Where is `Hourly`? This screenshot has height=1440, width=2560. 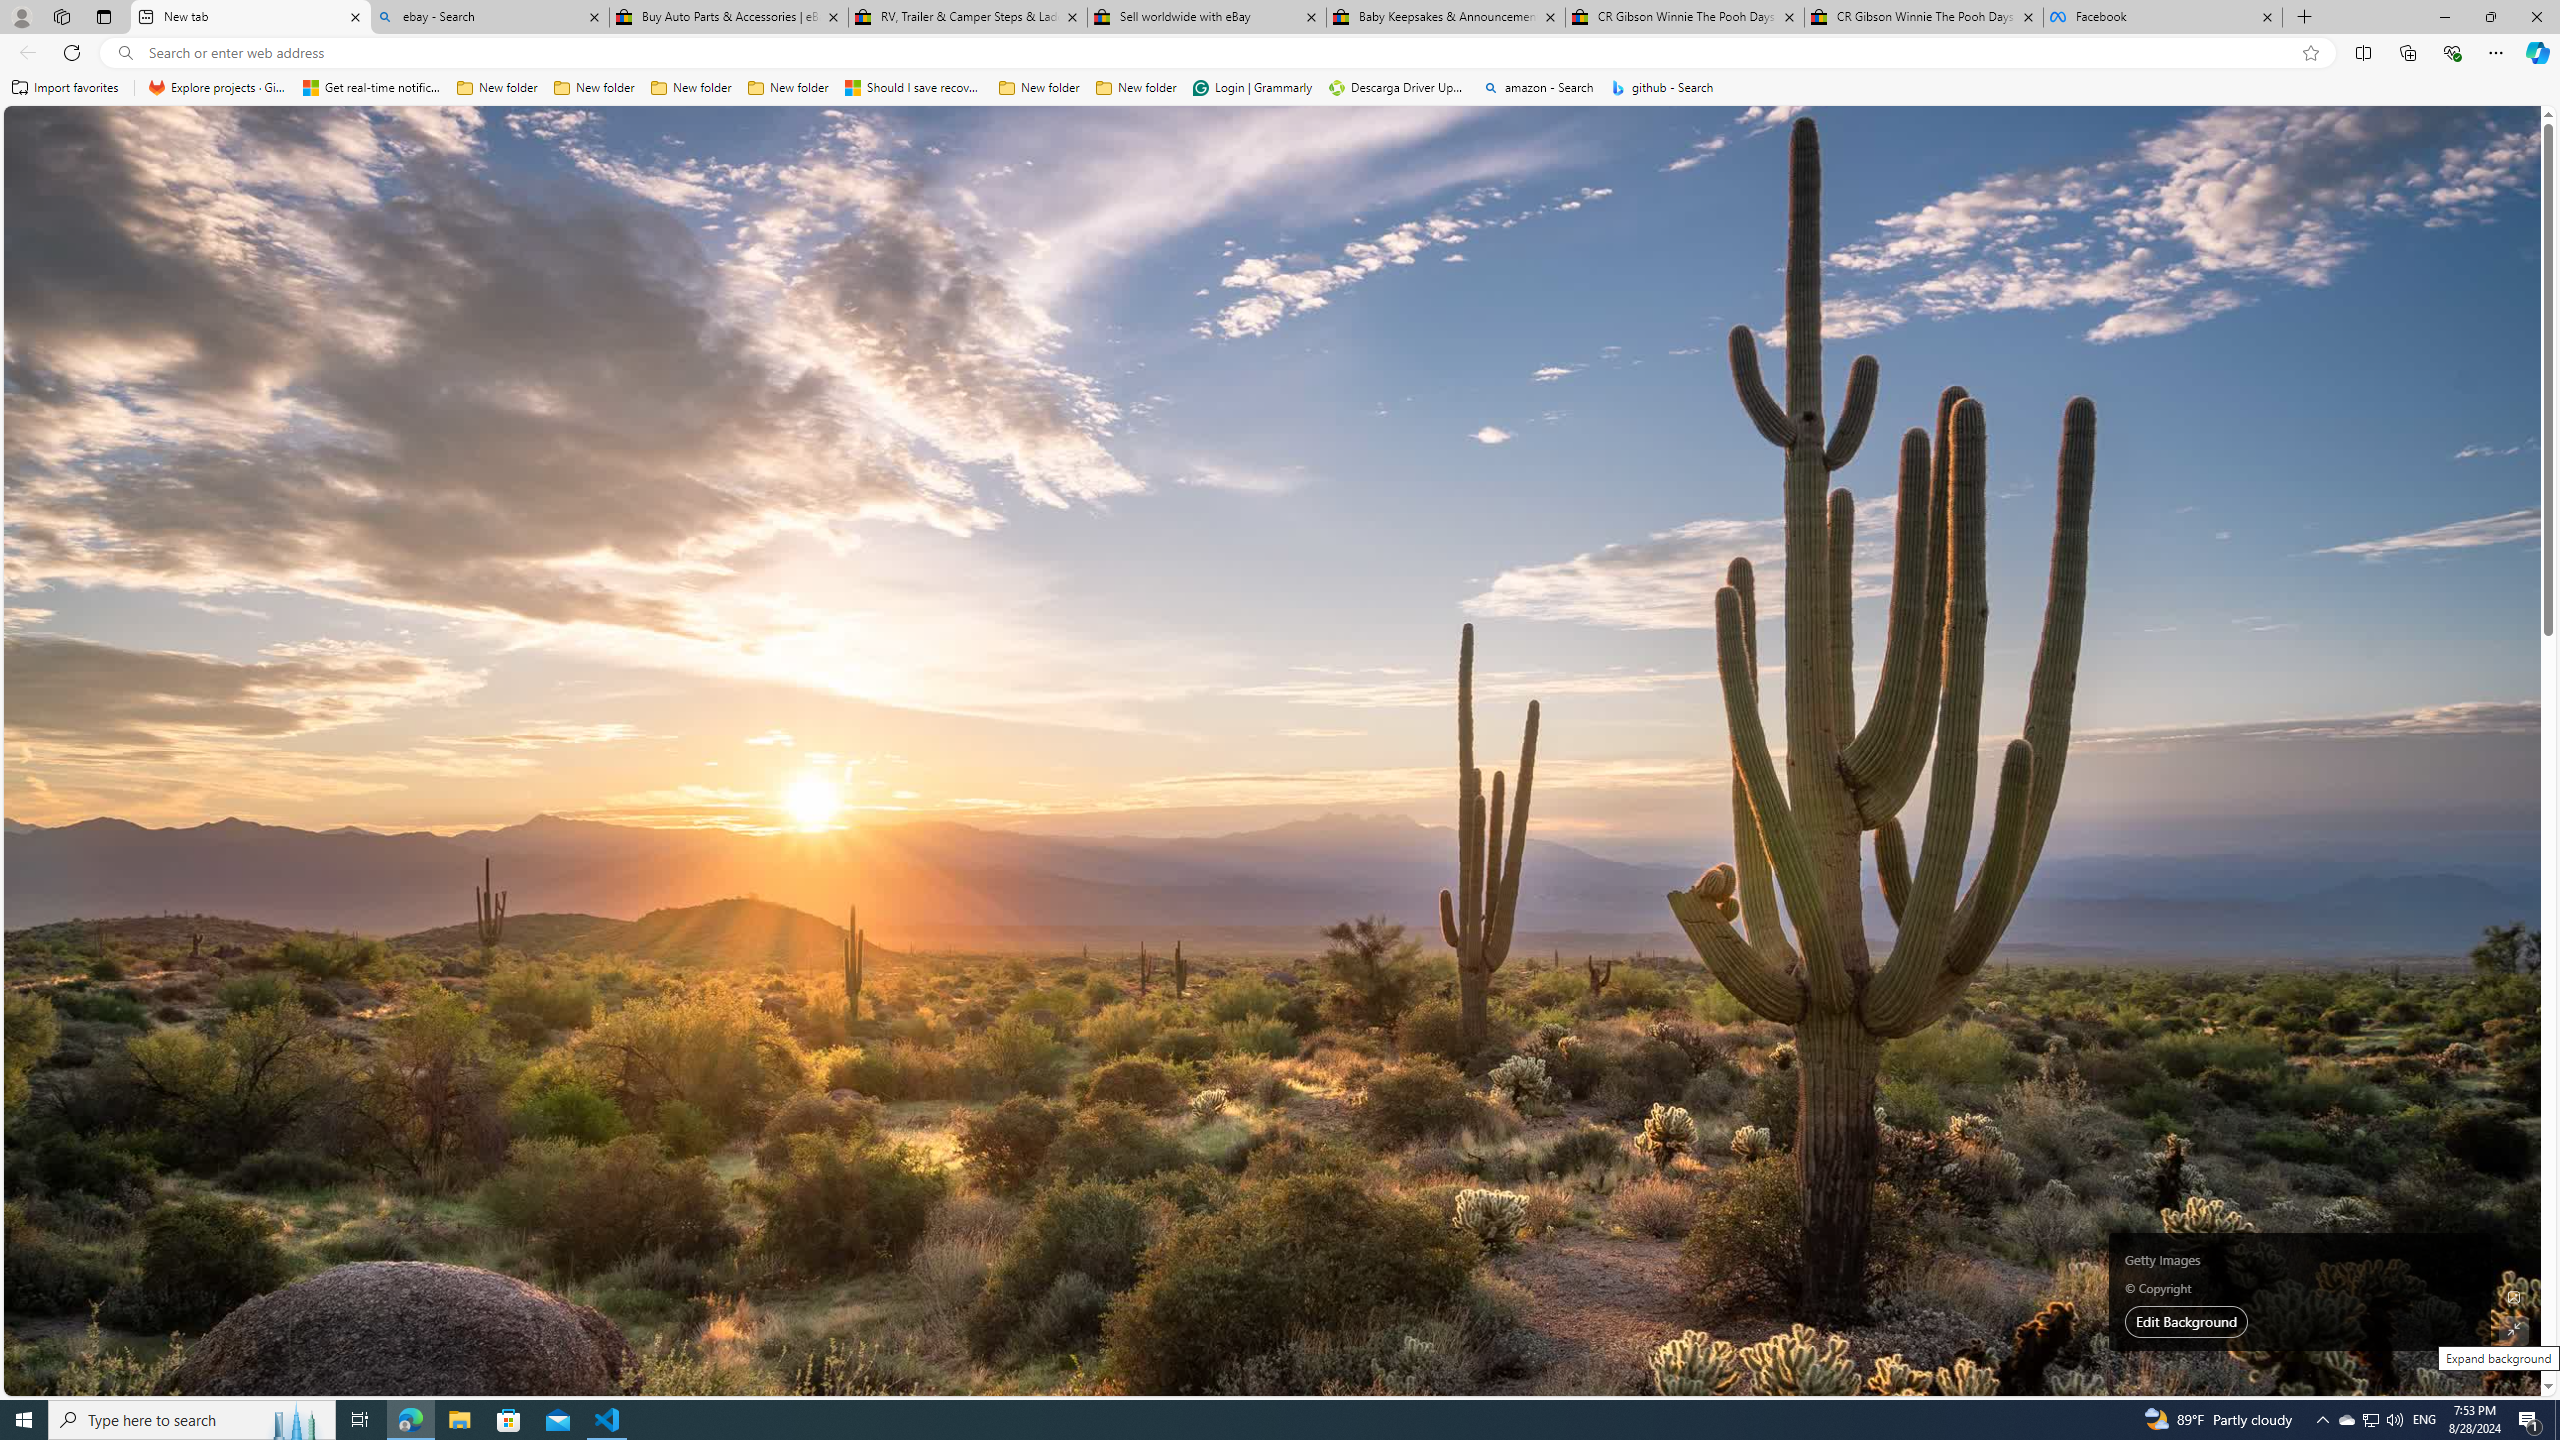 Hourly is located at coordinates (1792, 410).